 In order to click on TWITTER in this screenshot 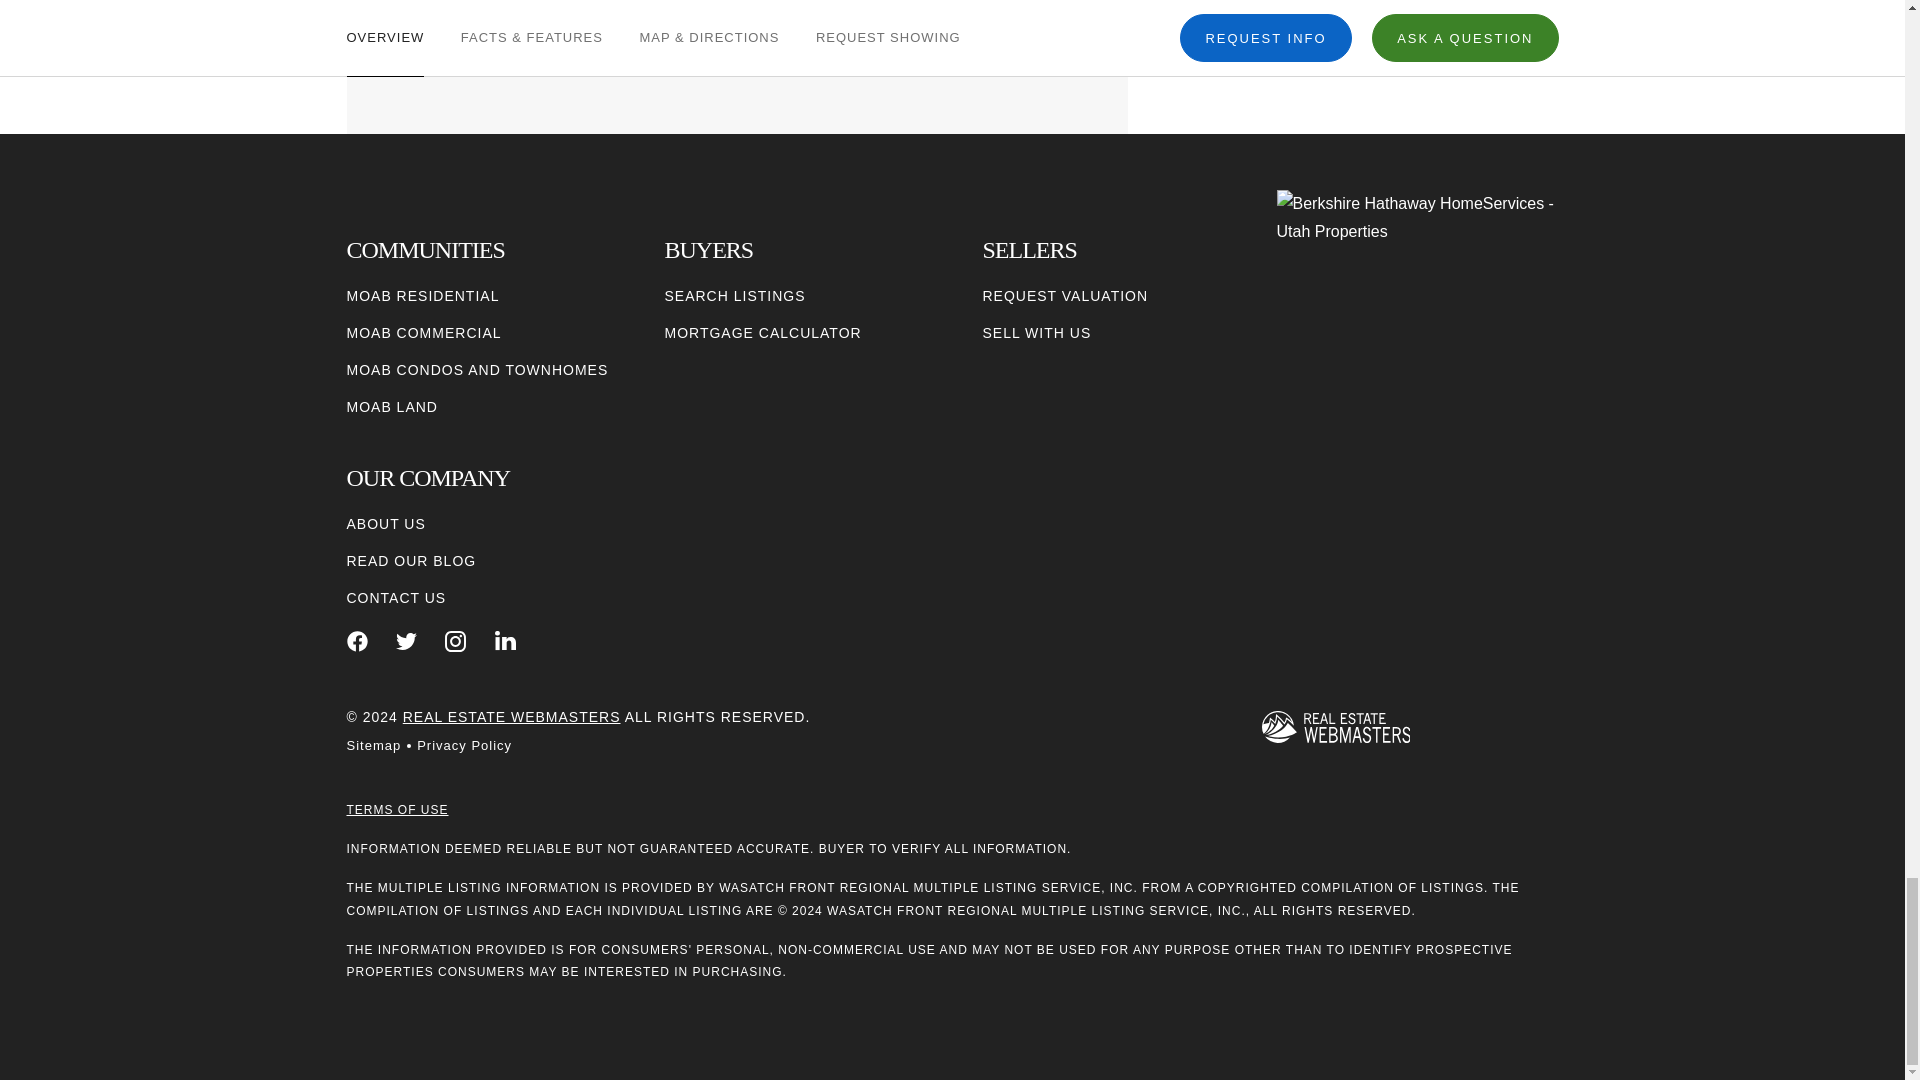, I will do `click(406, 641)`.